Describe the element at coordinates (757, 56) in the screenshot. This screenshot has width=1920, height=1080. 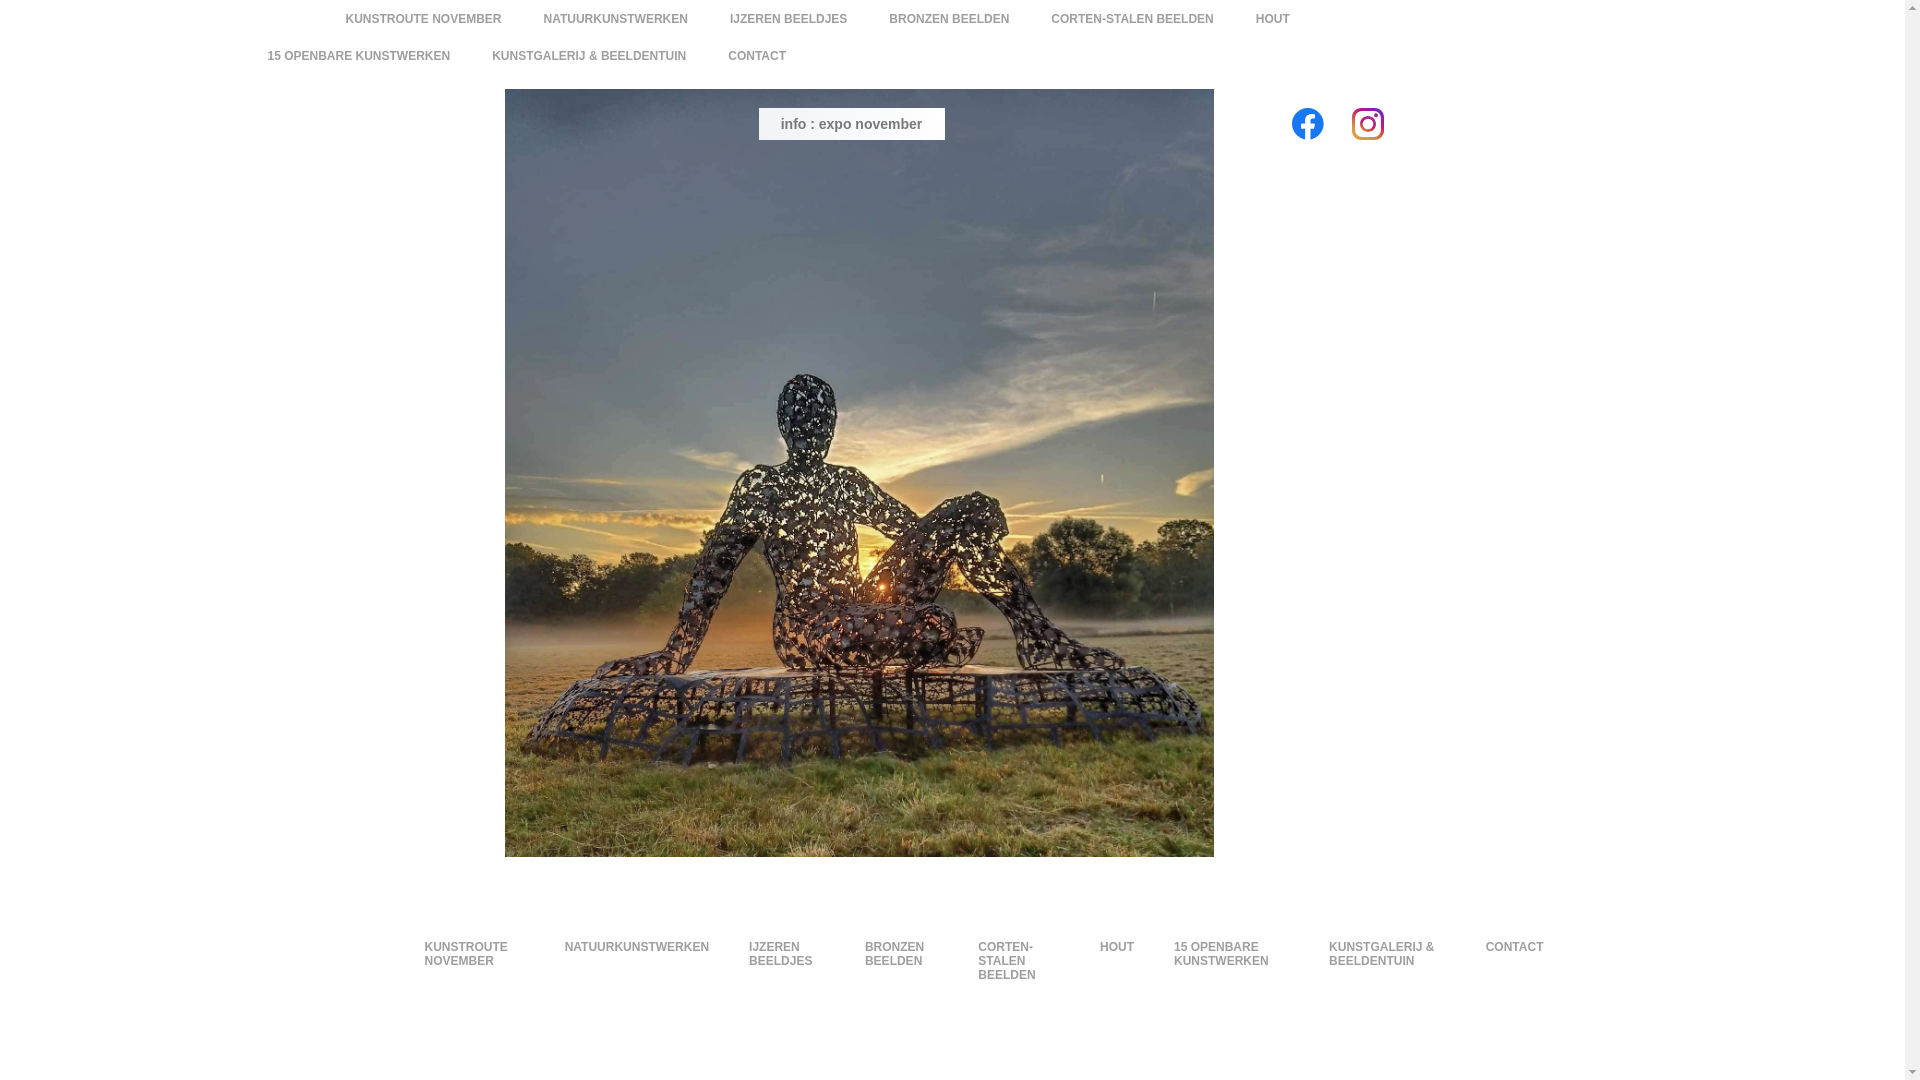
I see `CONTACT` at that location.